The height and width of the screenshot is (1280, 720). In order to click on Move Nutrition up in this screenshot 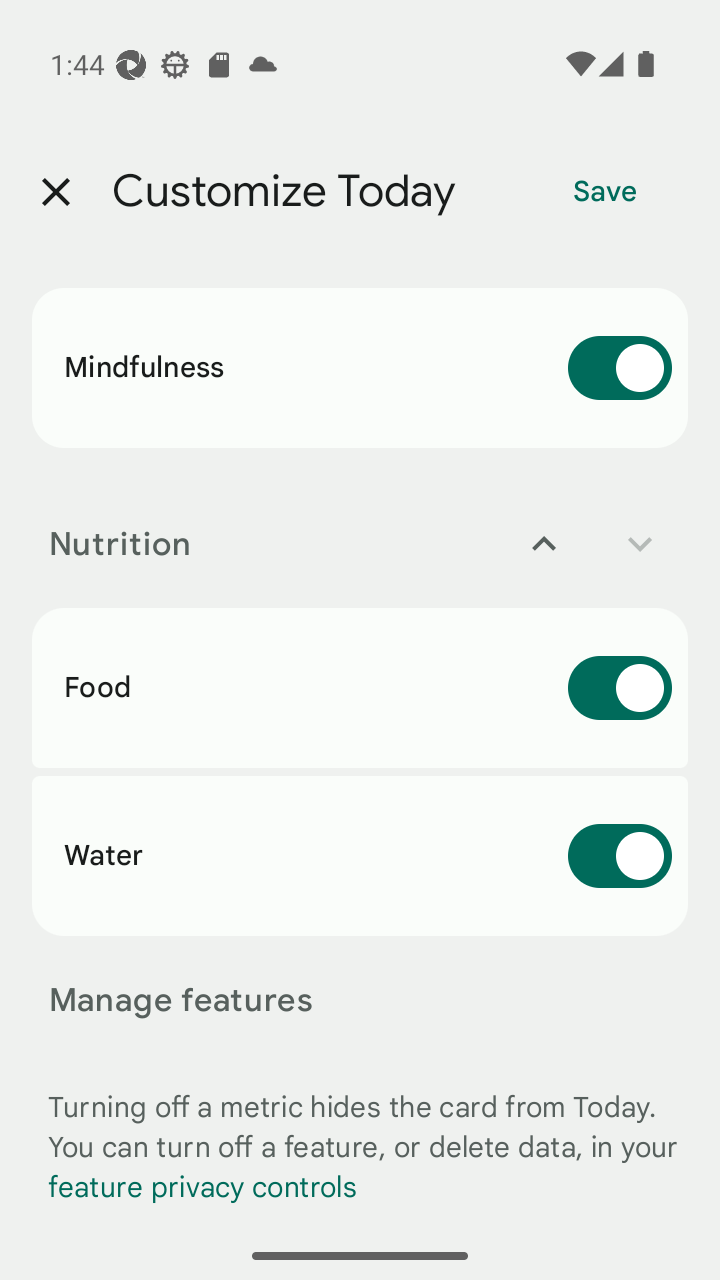, I will do `click(544, 544)`.